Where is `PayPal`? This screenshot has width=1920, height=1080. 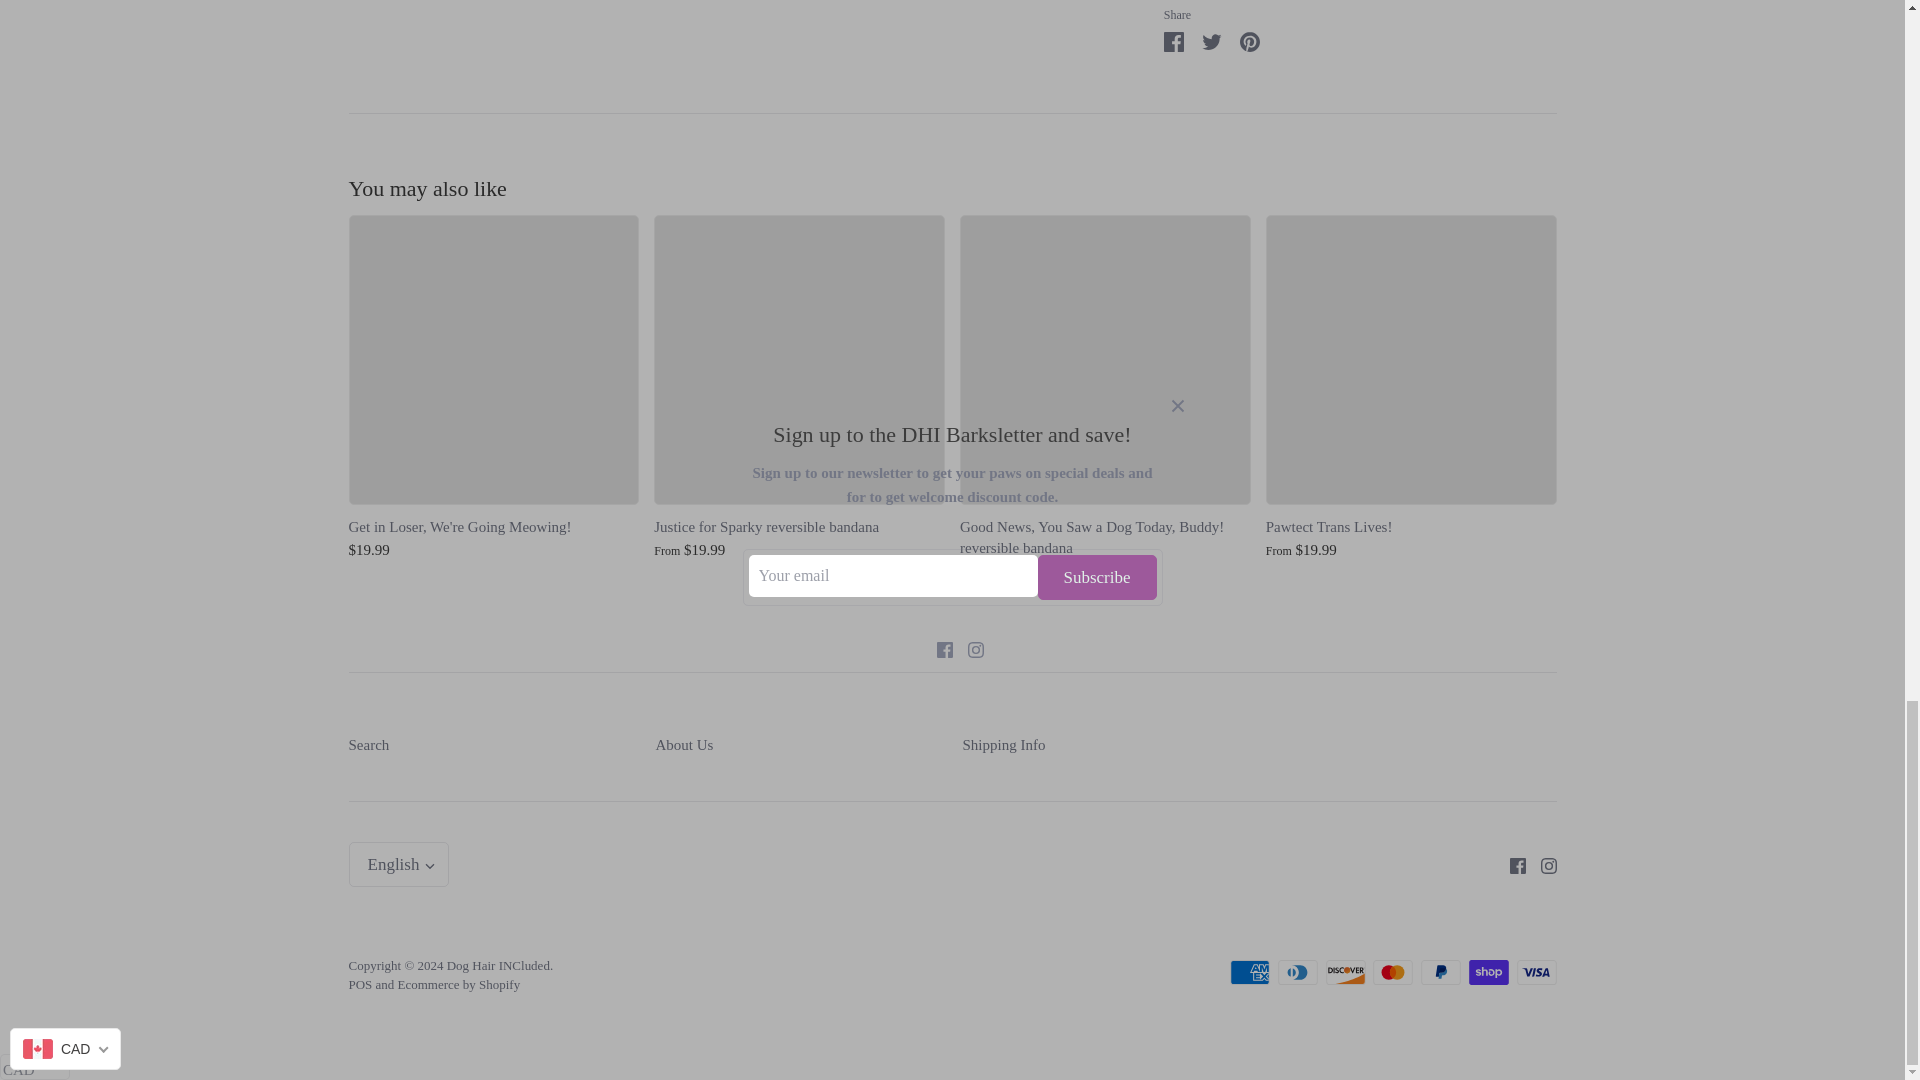
PayPal is located at coordinates (1440, 972).